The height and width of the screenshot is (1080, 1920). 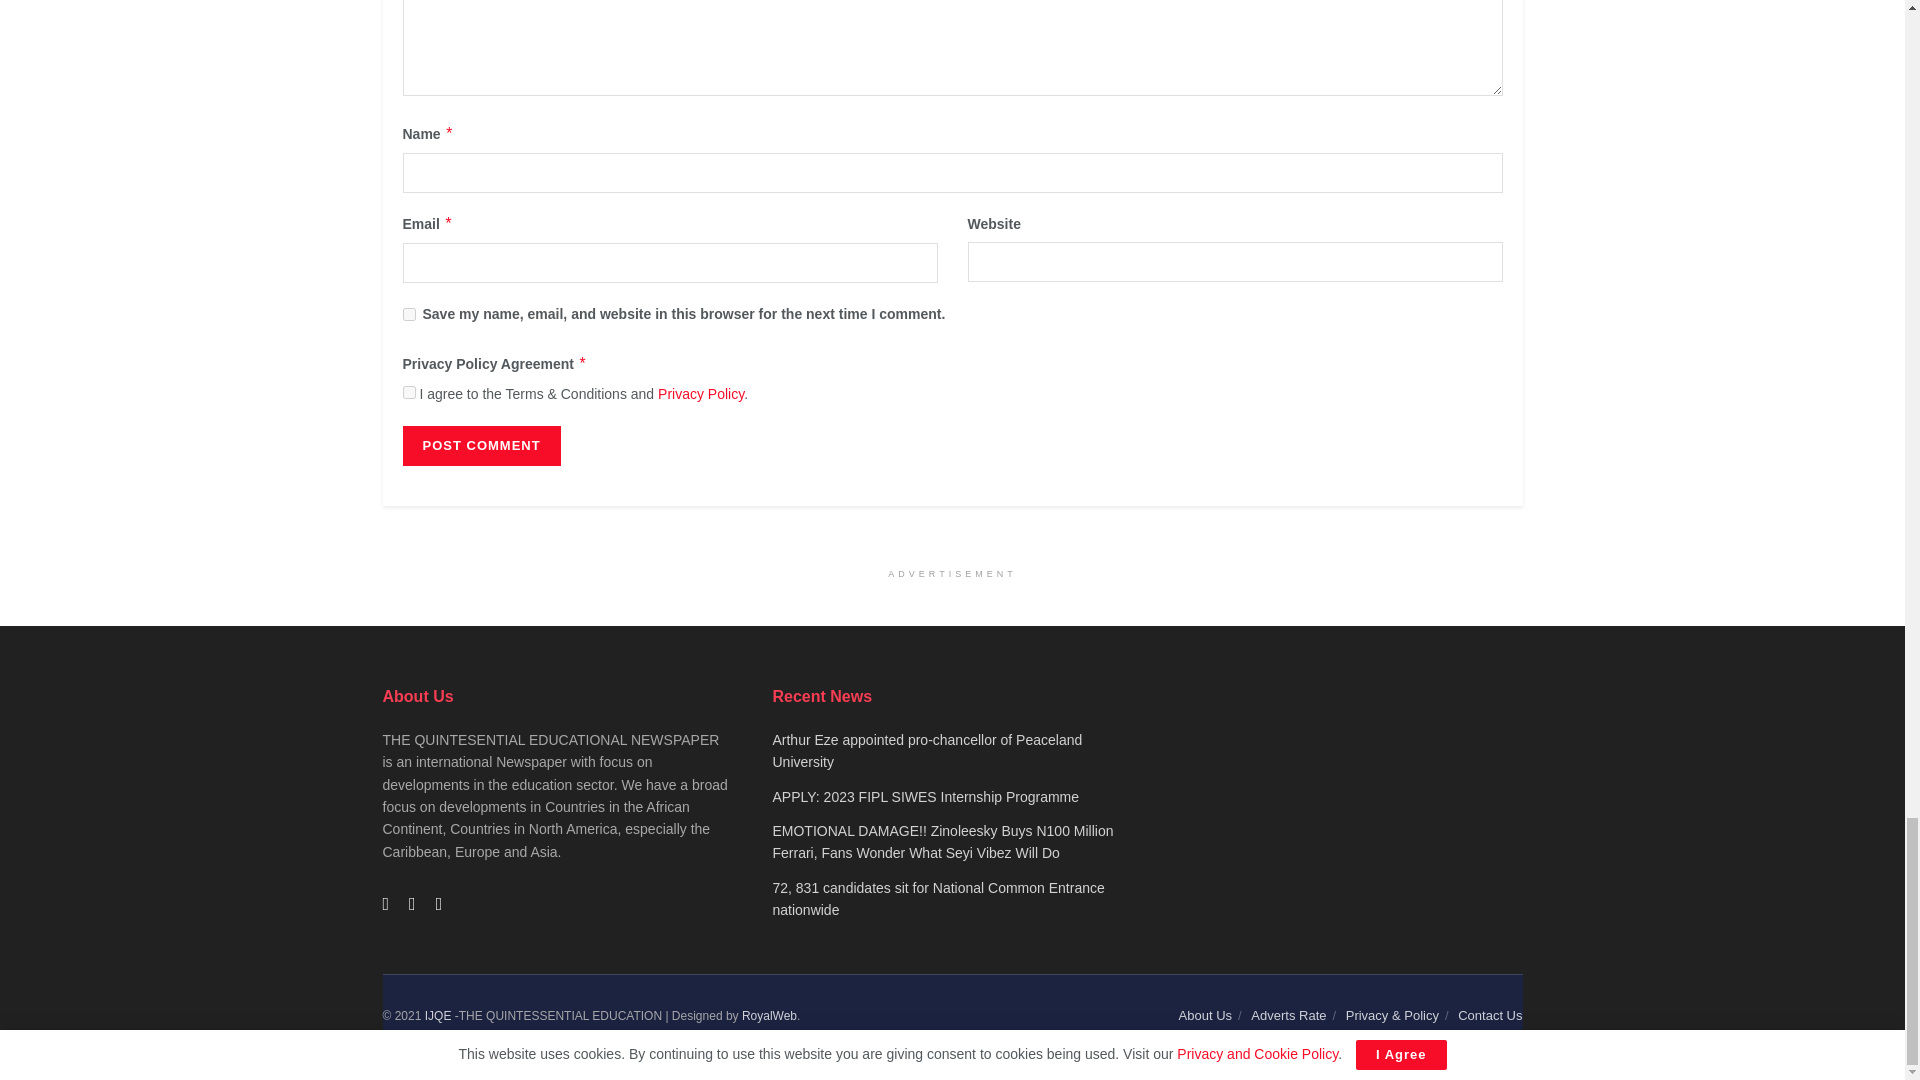 I want to click on Post Comment, so click(x=480, y=445).